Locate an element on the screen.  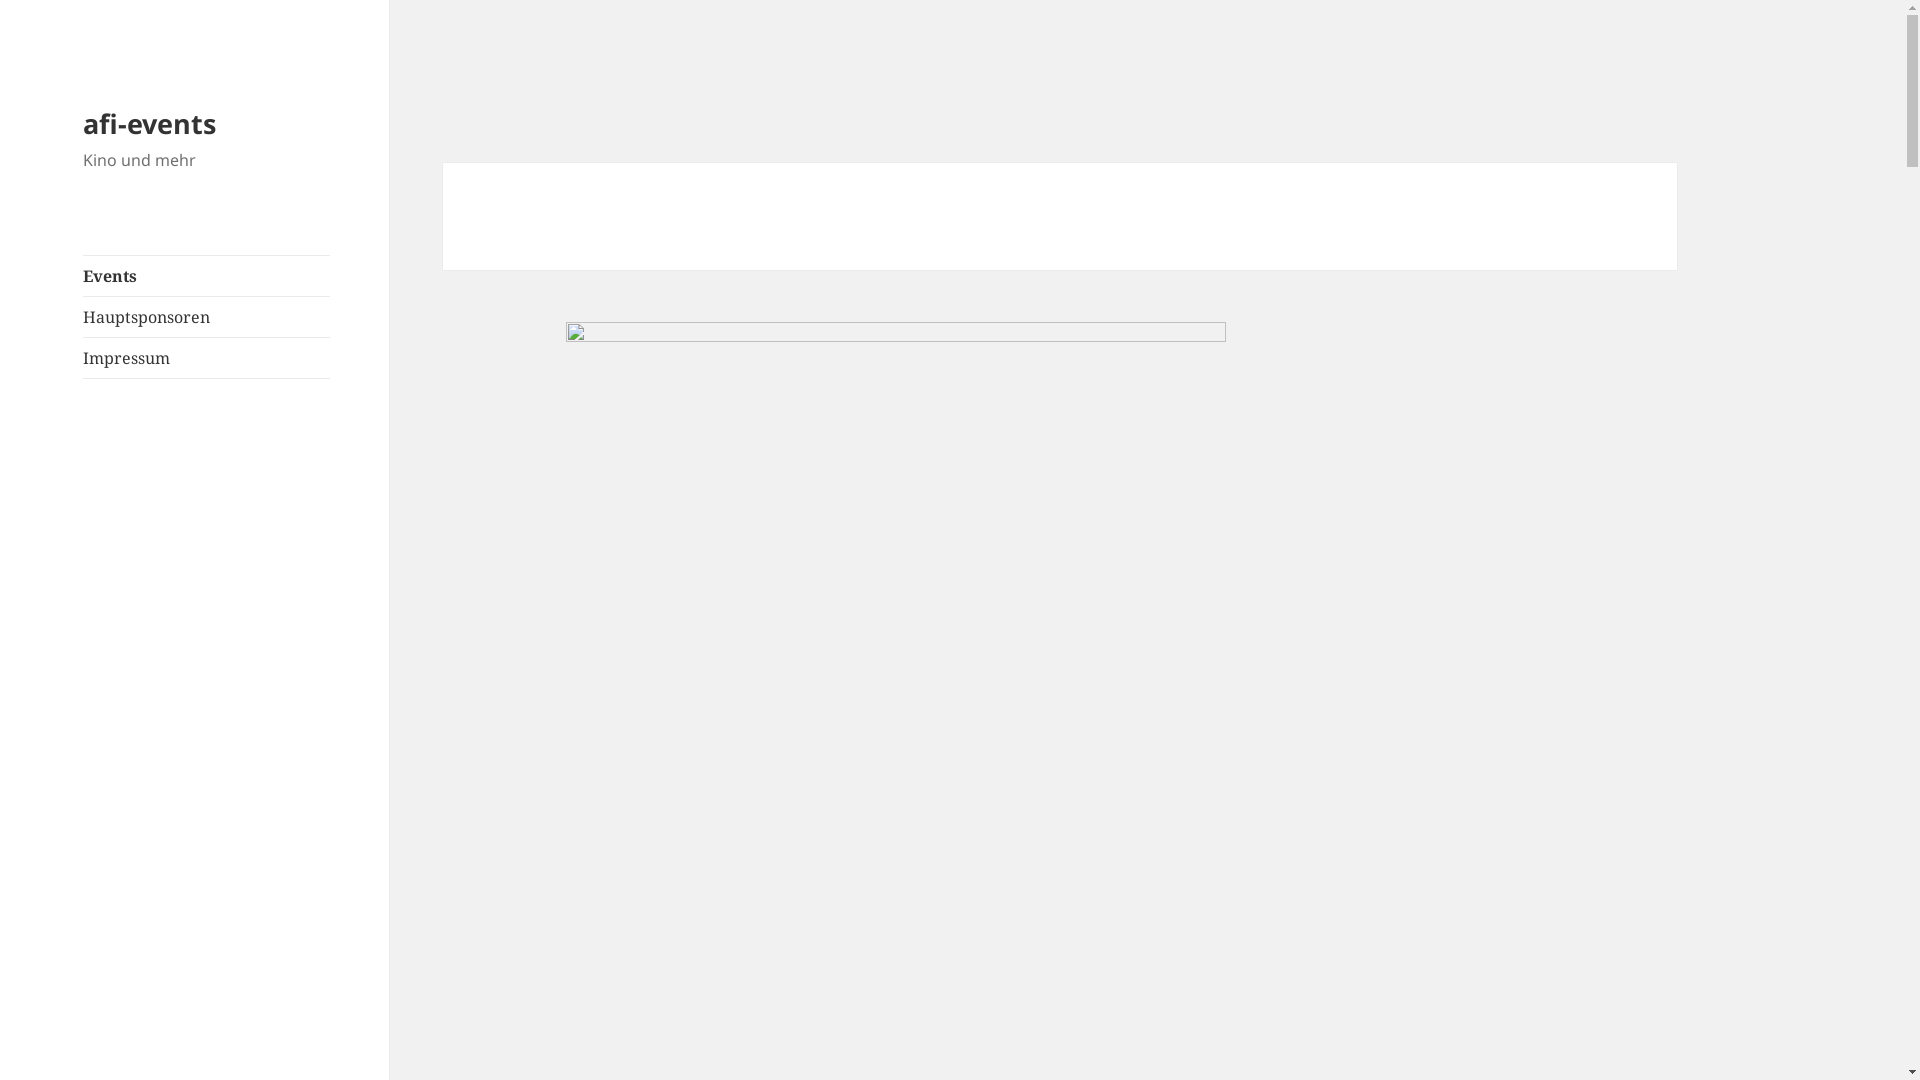
Hauptsponsoren is located at coordinates (207, 317).